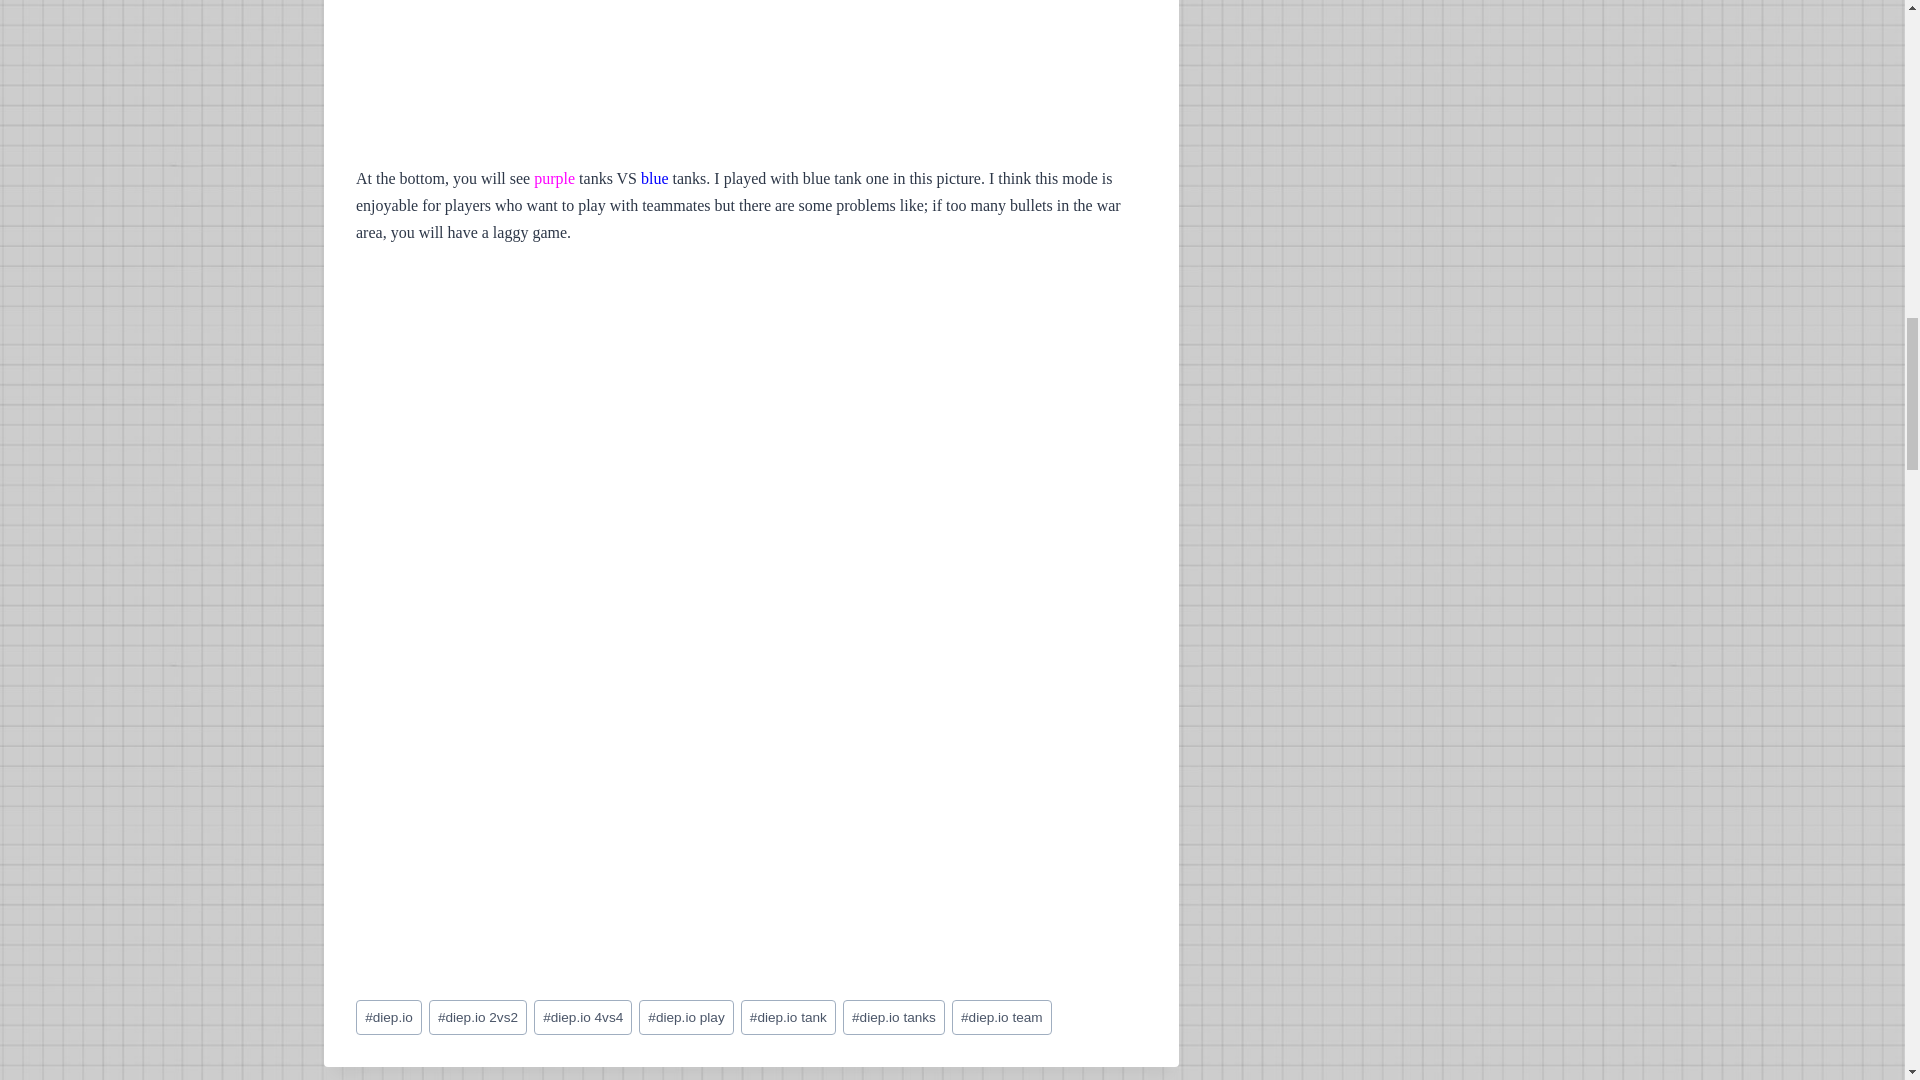  I want to click on diep.io tanks, so click(893, 1017).